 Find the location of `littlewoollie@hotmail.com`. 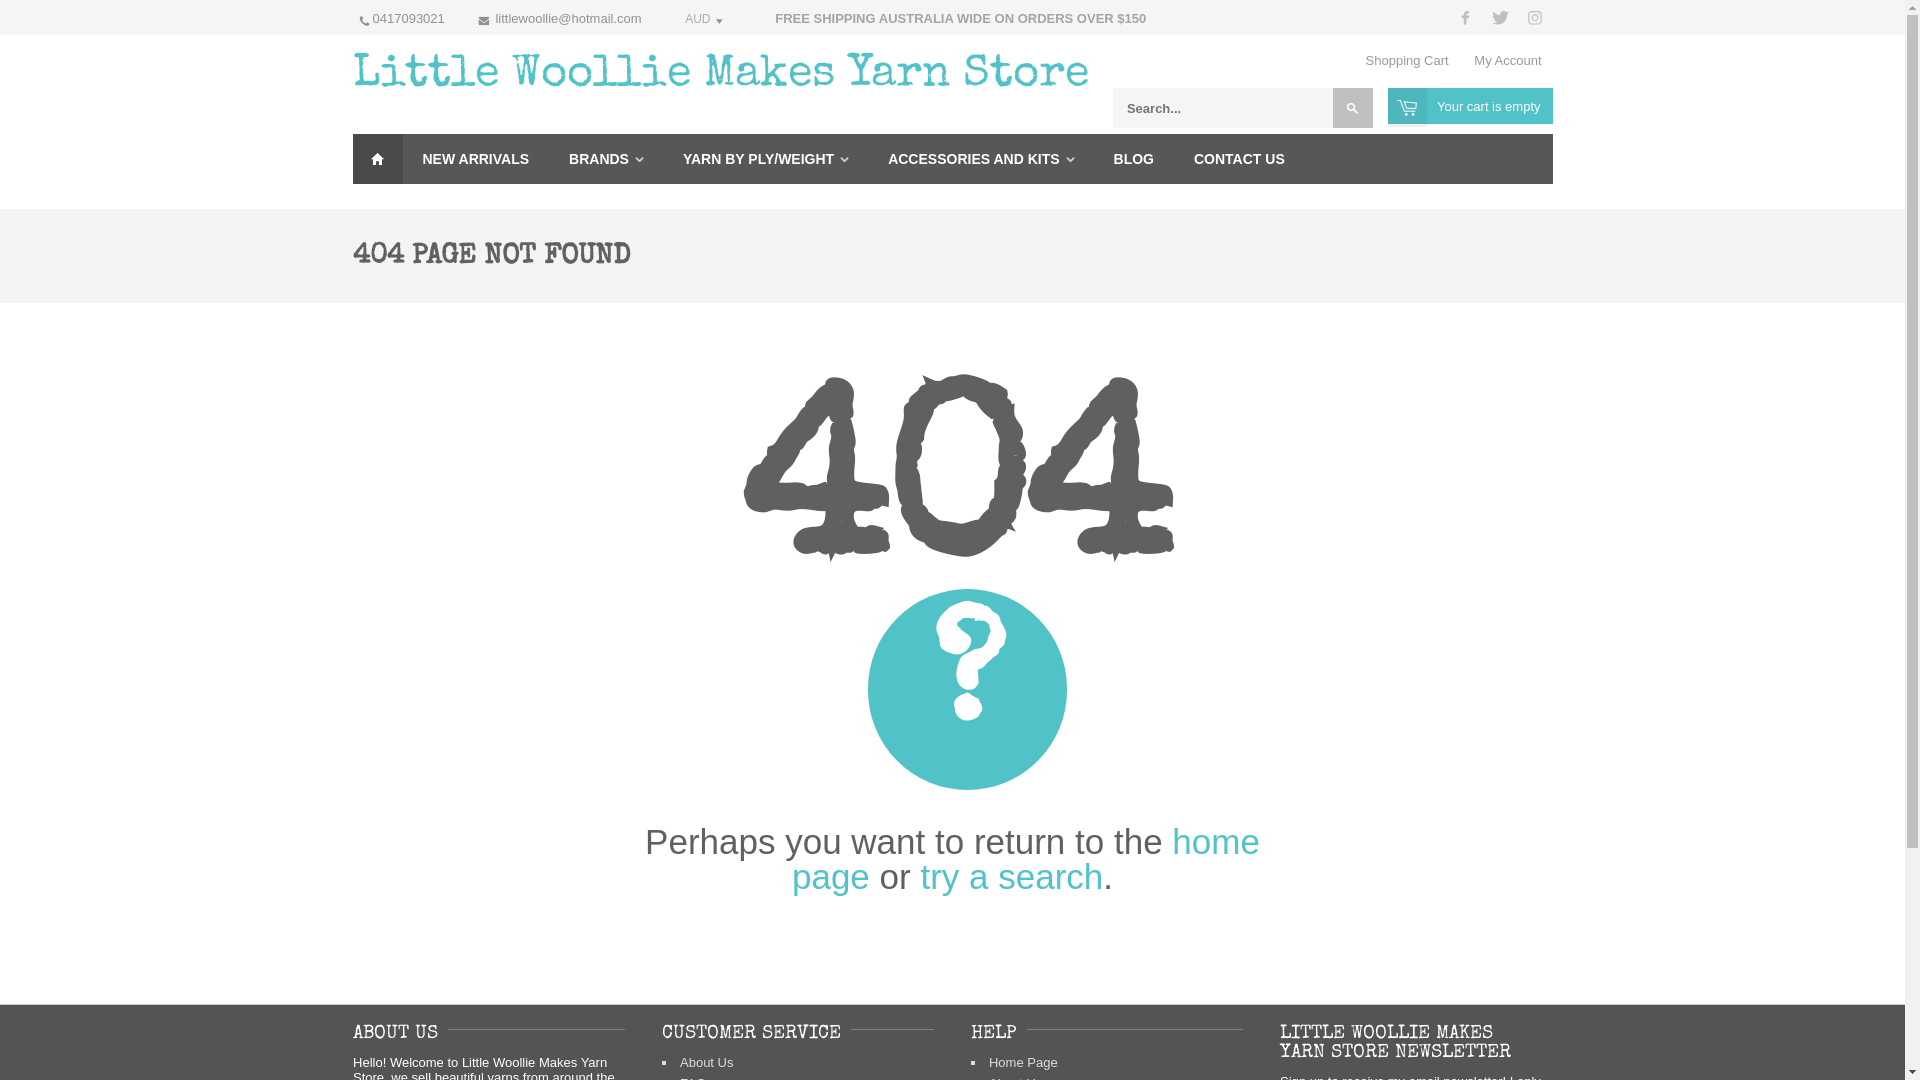

littlewoollie@hotmail.com is located at coordinates (568, 18).